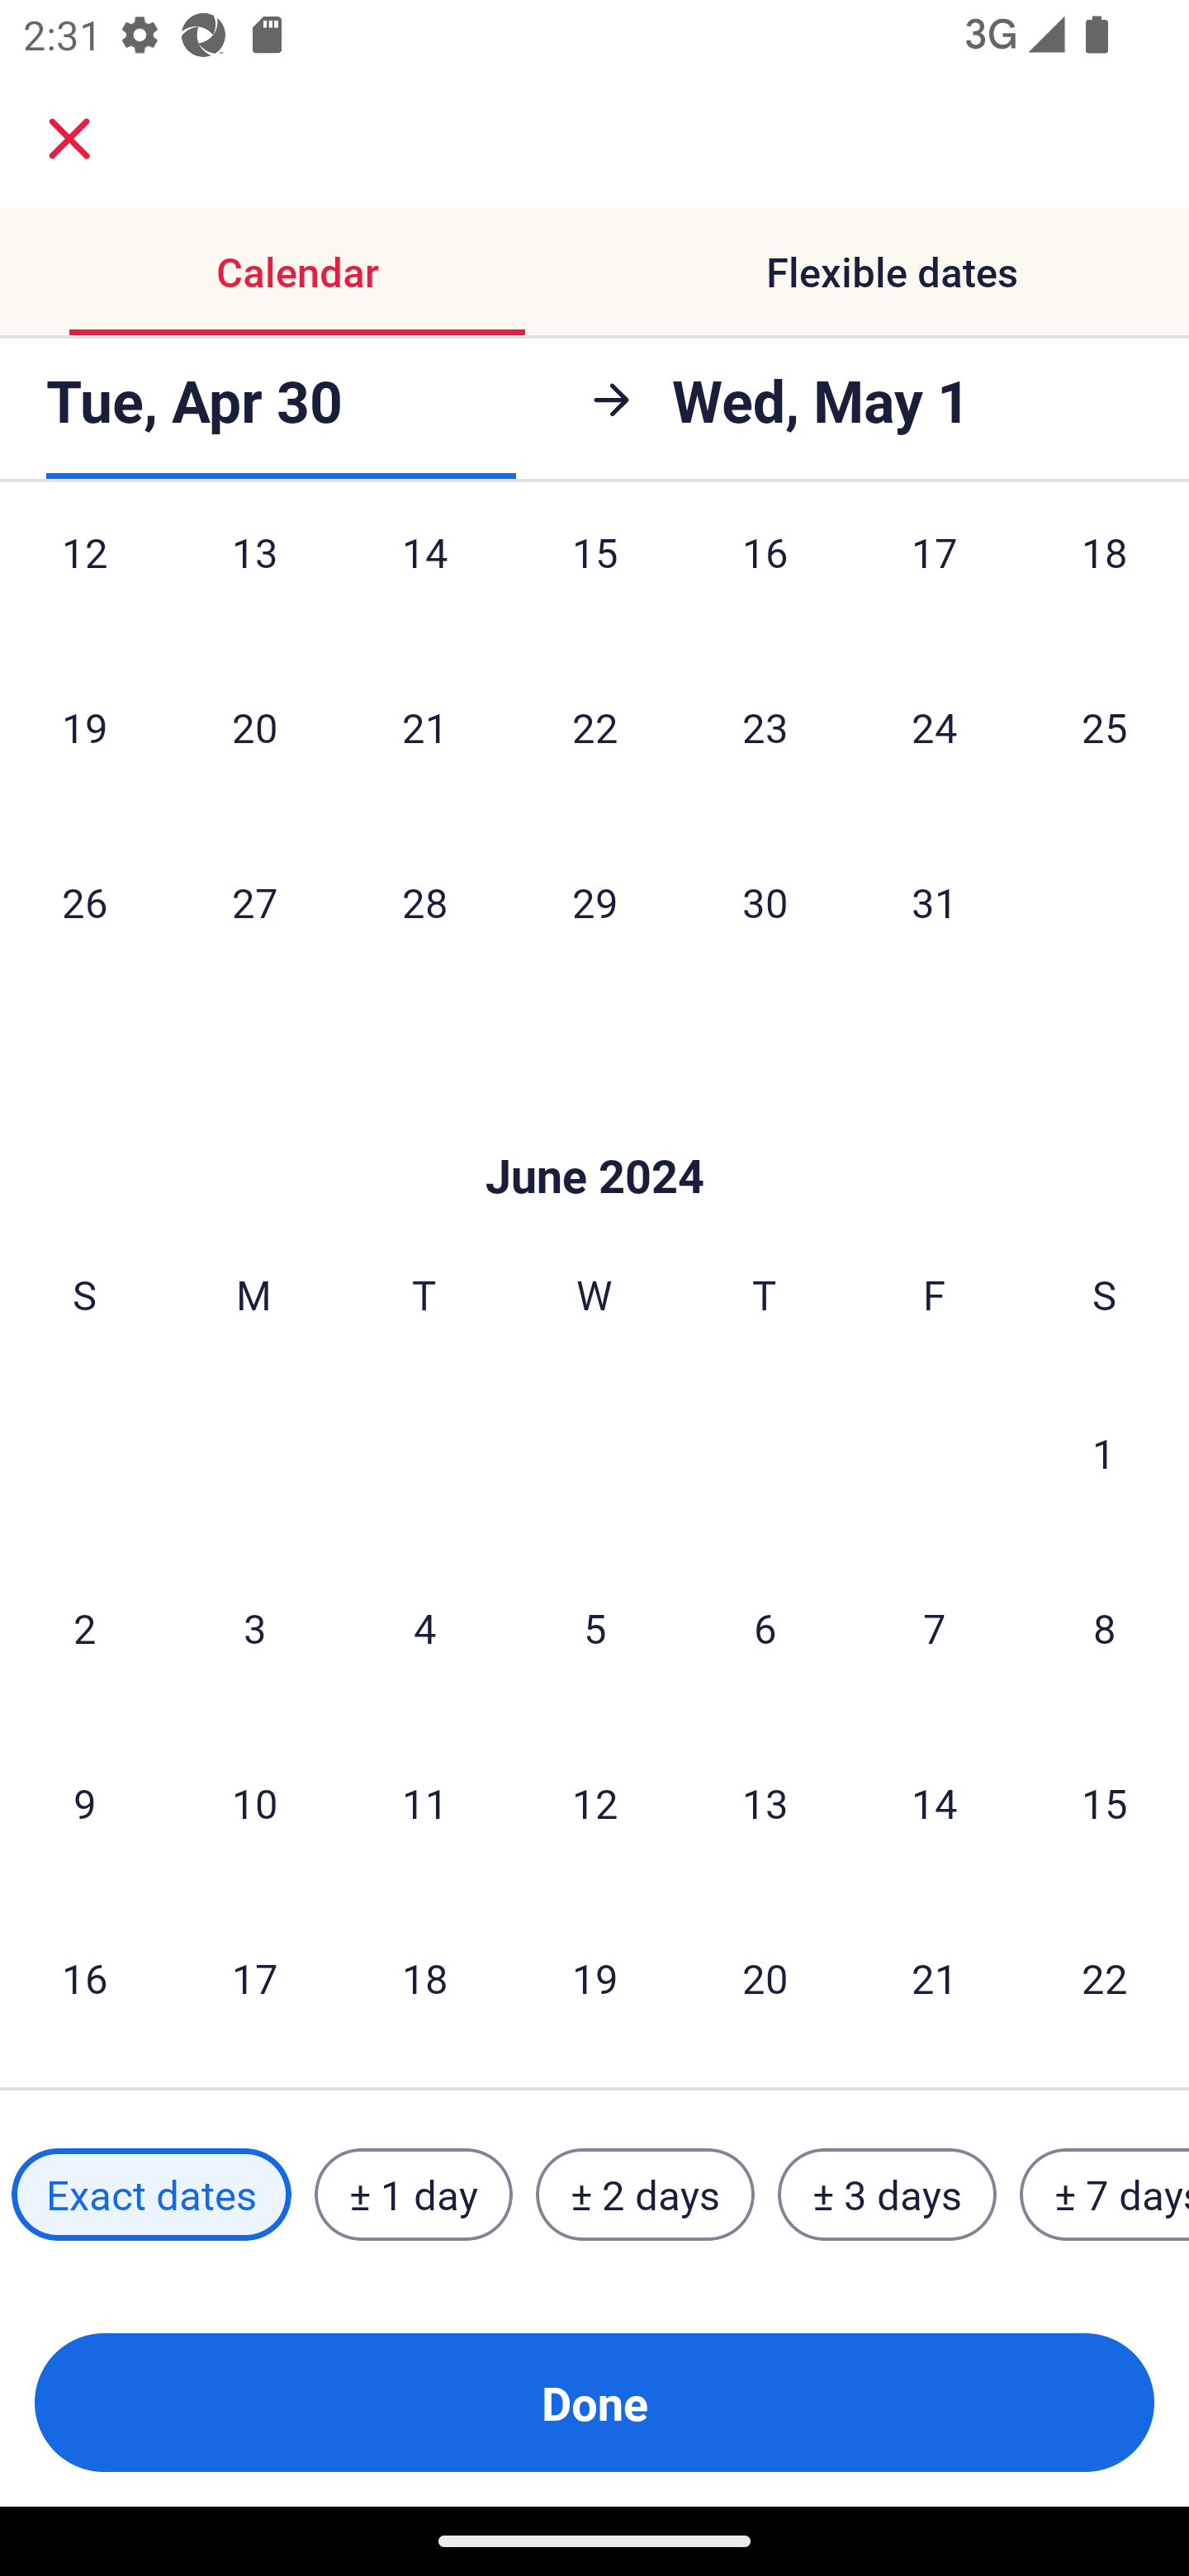 This screenshot has width=1189, height=2576. I want to click on 5 Wednesday, June 5, 2024, so click(594, 1627).